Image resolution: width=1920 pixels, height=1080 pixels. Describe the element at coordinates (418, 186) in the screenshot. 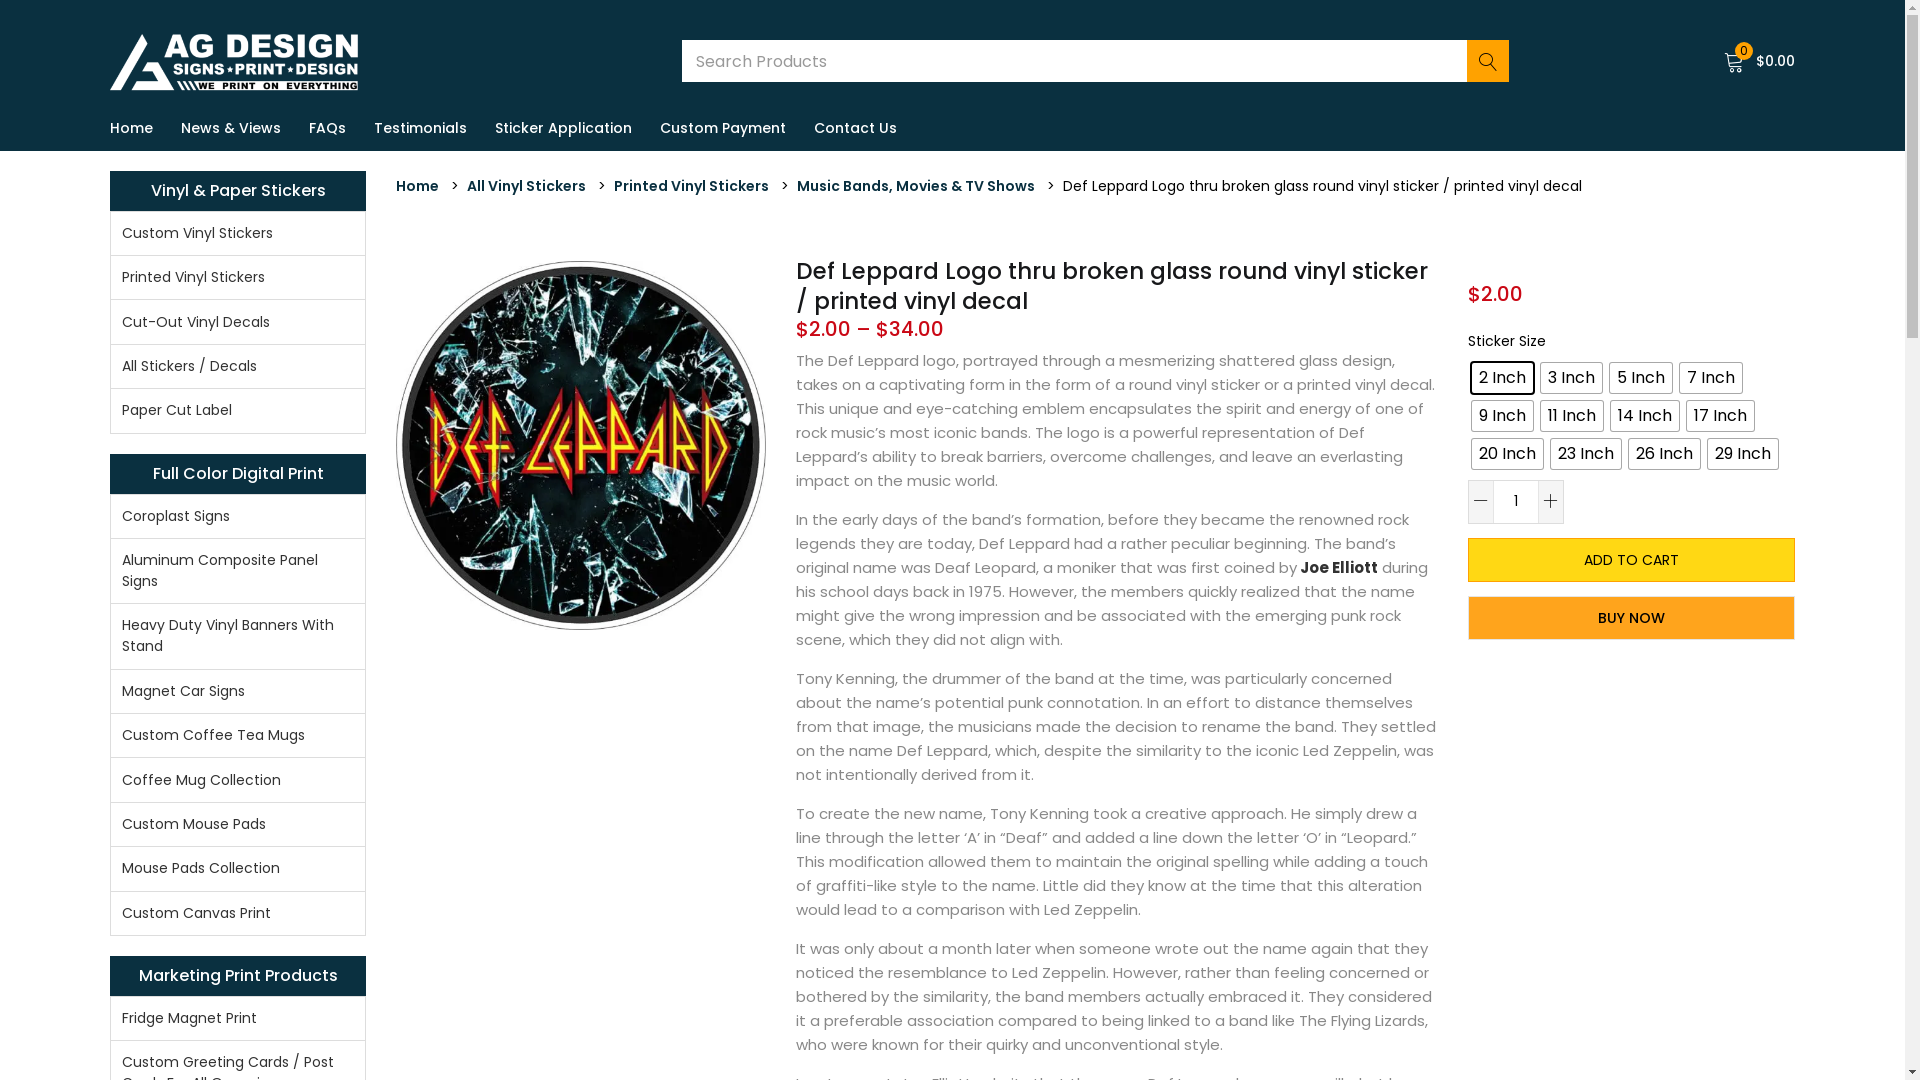

I see `Home` at that location.